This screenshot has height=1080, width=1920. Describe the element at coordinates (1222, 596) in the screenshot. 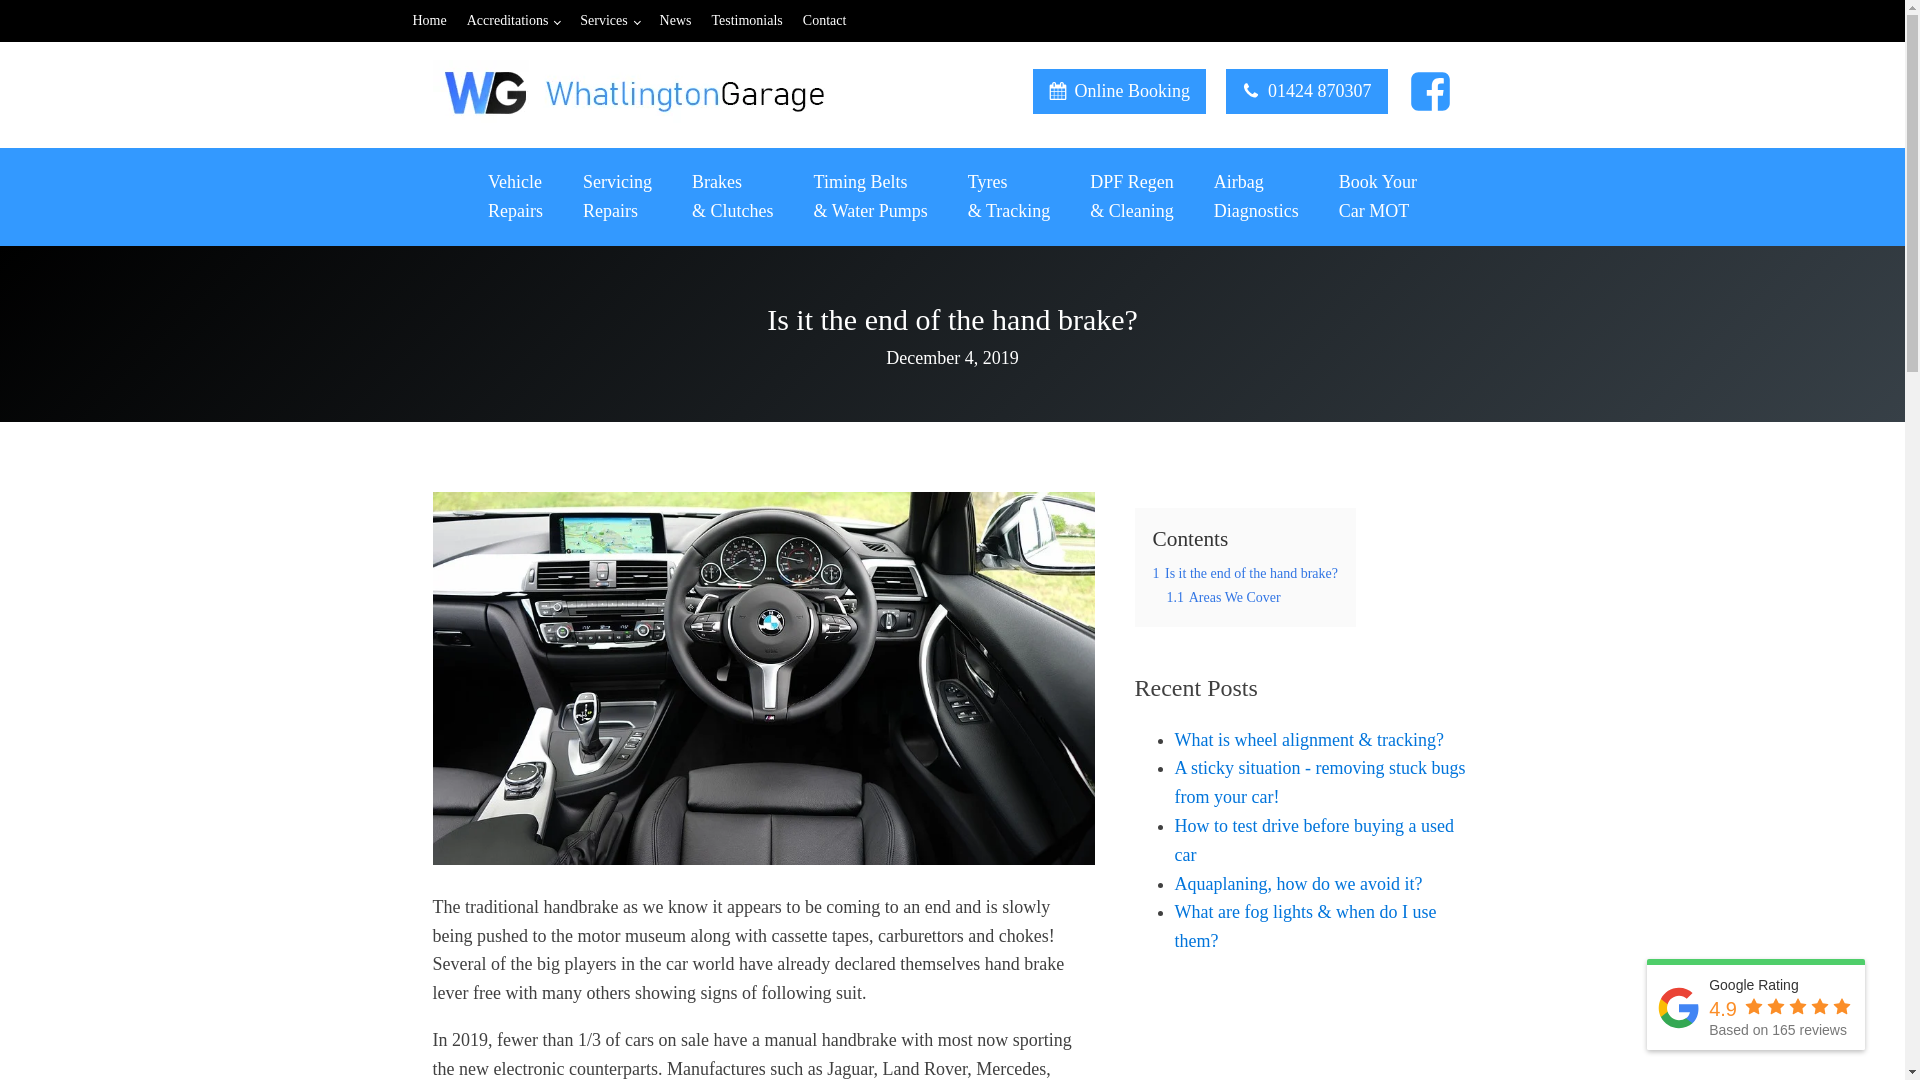

I see `A sticky situation - removing stuck bugs from your car!` at that location.